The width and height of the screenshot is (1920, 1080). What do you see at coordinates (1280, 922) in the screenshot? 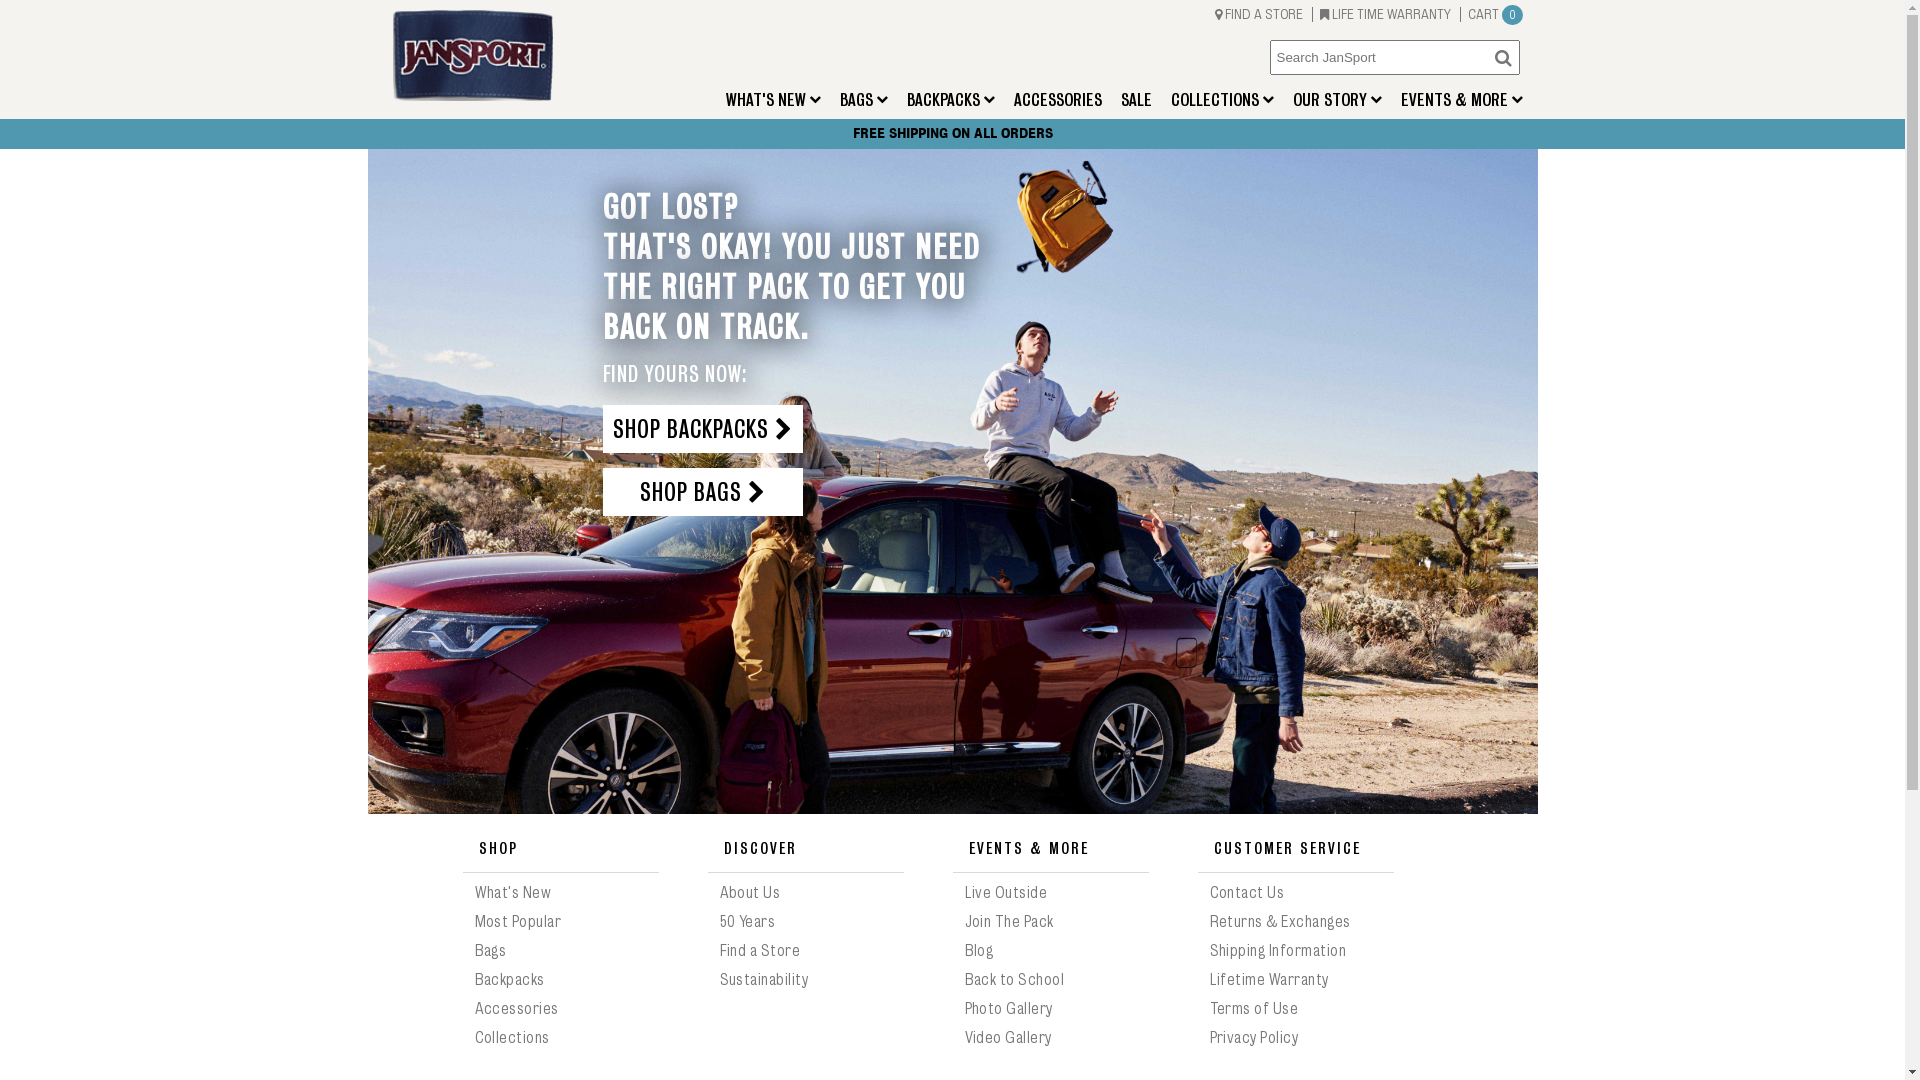
I see `Returns & Exchanges` at bounding box center [1280, 922].